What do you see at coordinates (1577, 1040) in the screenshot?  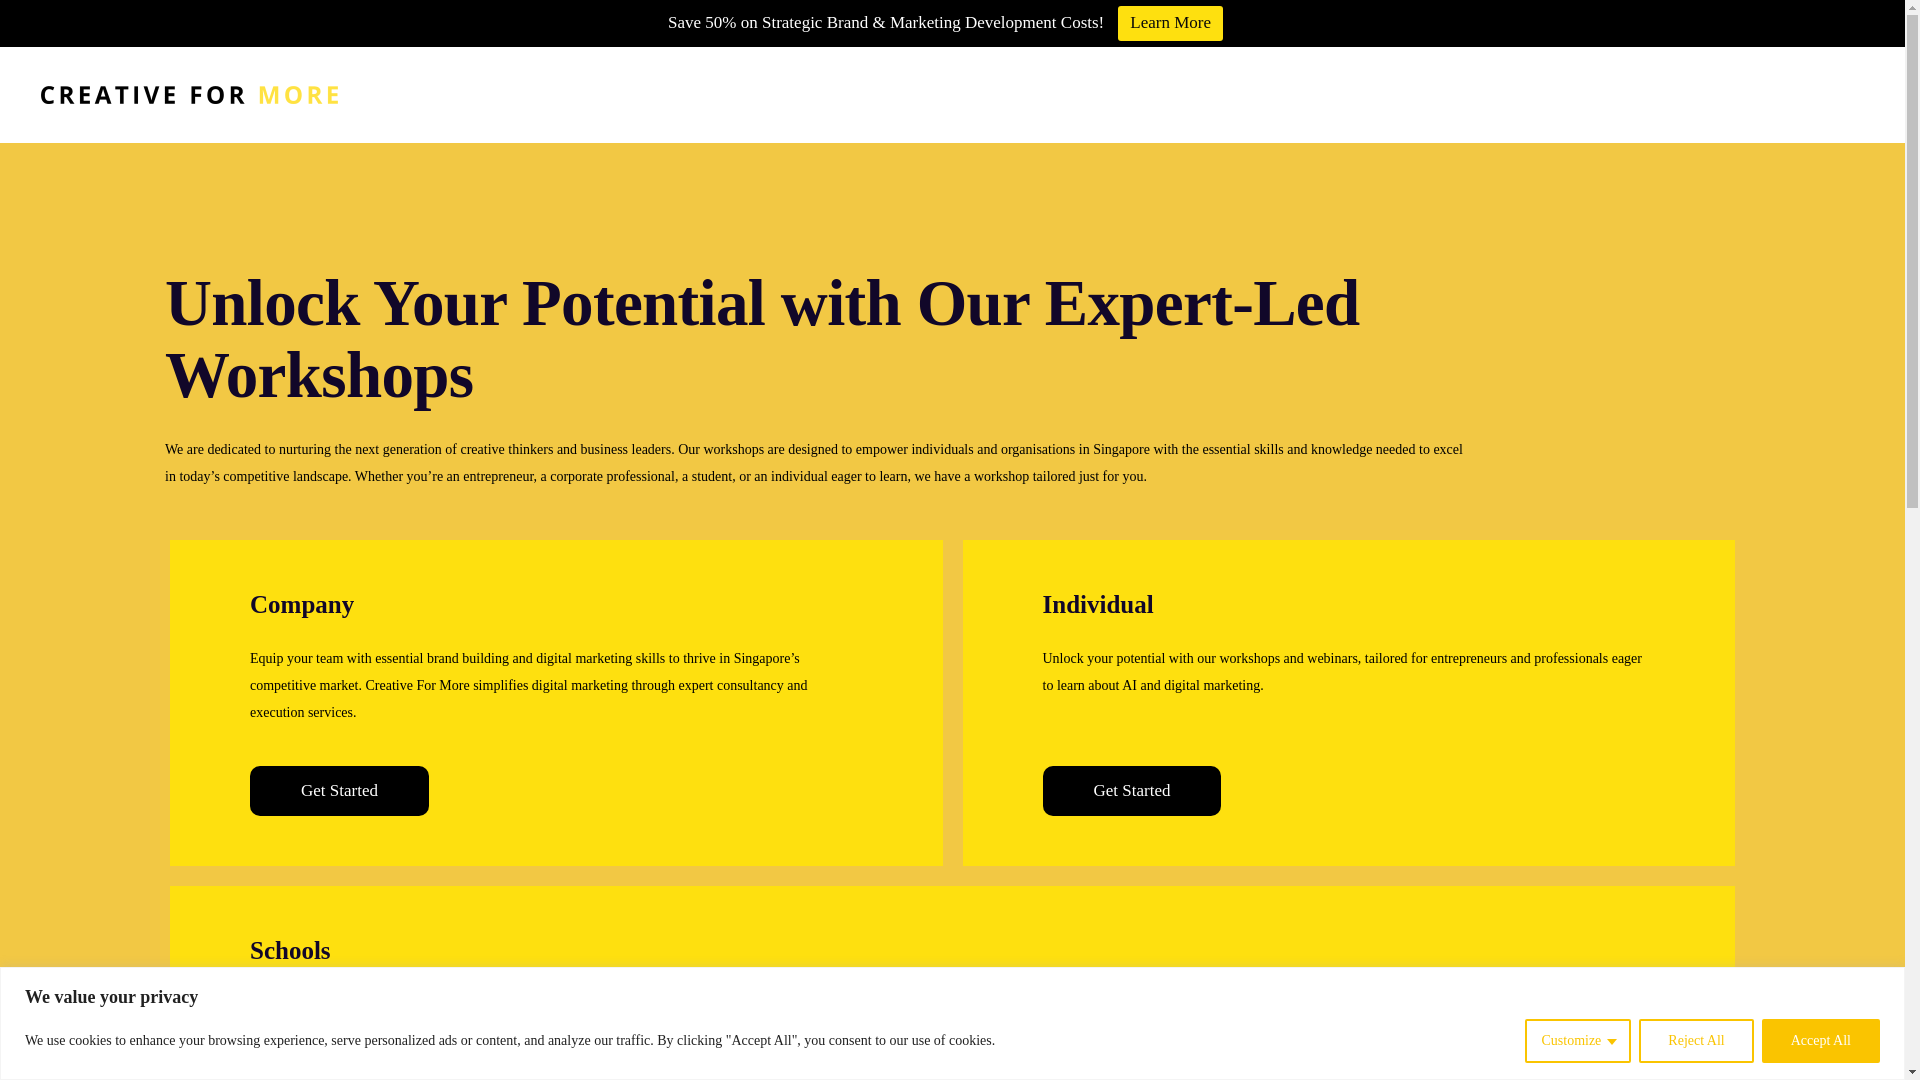 I see `Customize` at bounding box center [1577, 1040].